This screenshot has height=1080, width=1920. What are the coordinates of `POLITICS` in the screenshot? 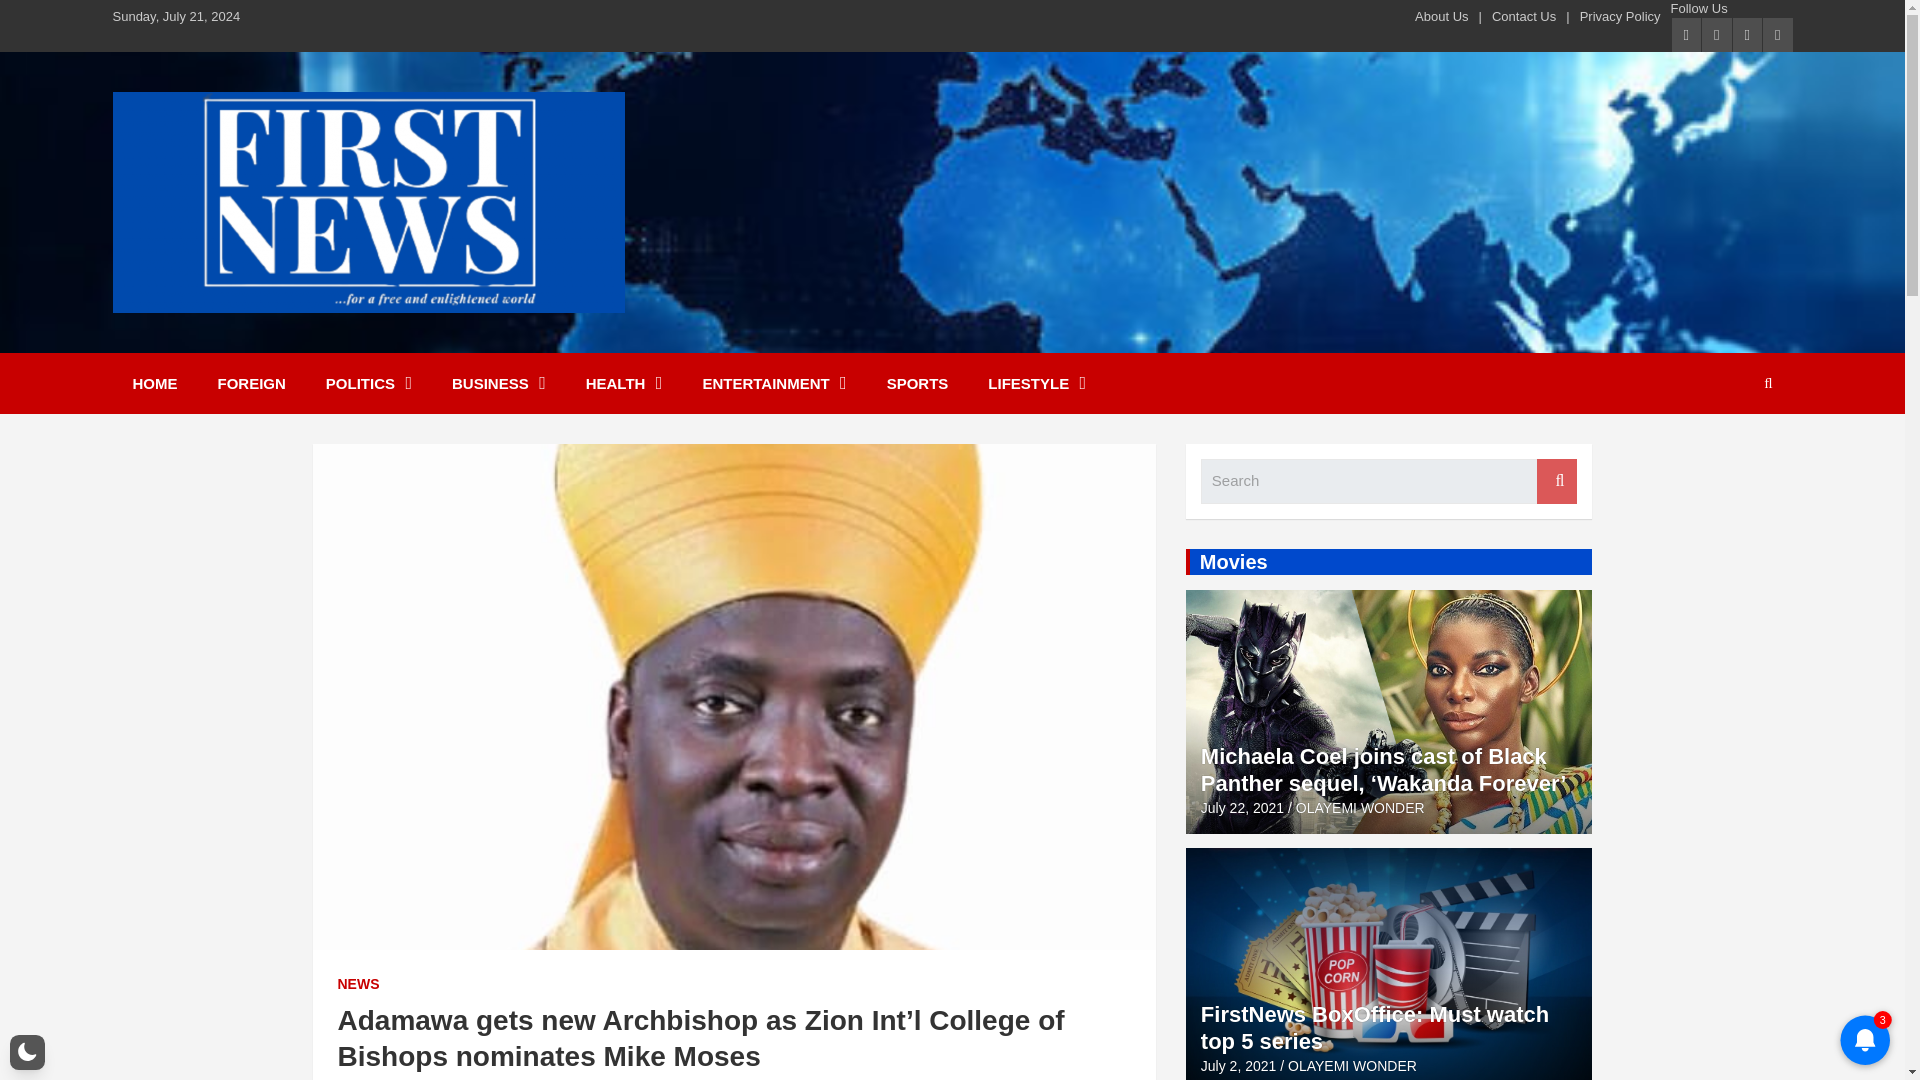 It's located at (368, 383).